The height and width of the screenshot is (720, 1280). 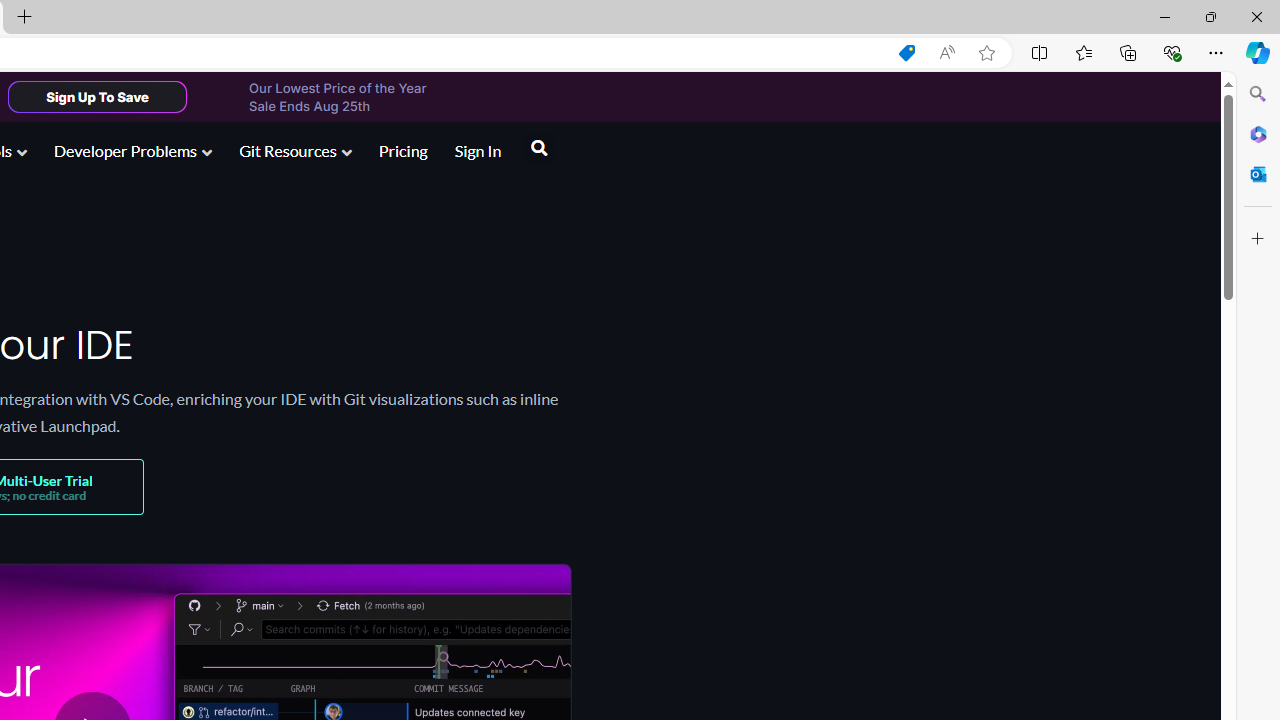 What do you see at coordinates (97, 96) in the screenshot?
I see `Sign Up To Save` at bounding box center [97, 96].